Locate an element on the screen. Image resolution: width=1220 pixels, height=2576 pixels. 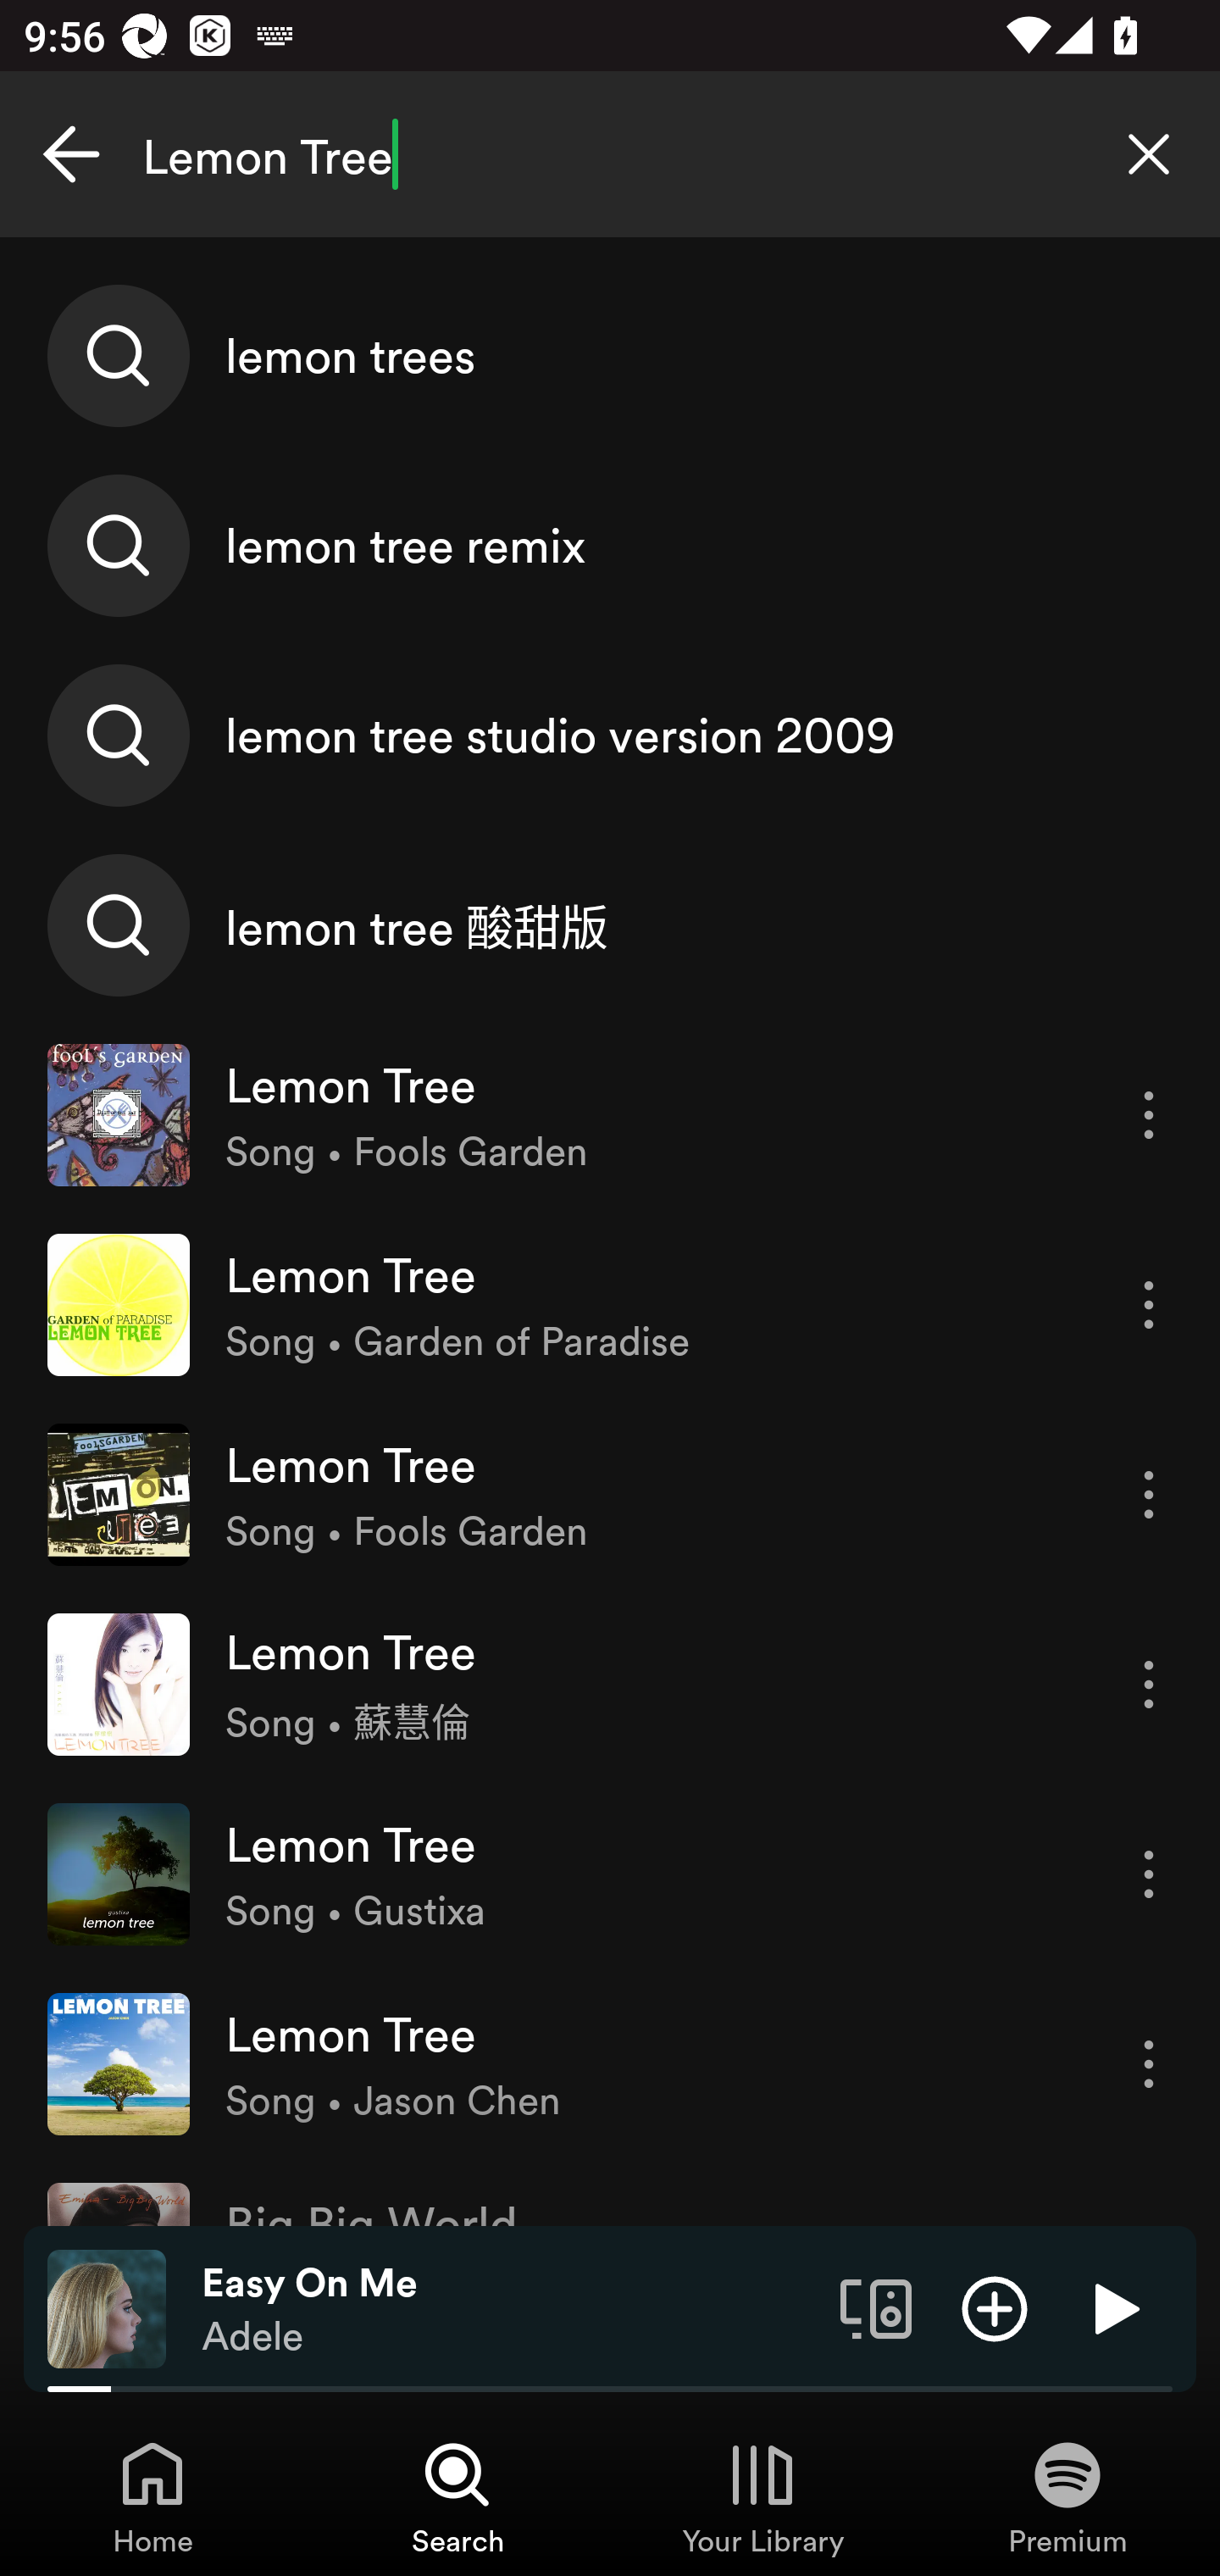
More options for song Lemon Tree is located at coordinates (1149, 1305).